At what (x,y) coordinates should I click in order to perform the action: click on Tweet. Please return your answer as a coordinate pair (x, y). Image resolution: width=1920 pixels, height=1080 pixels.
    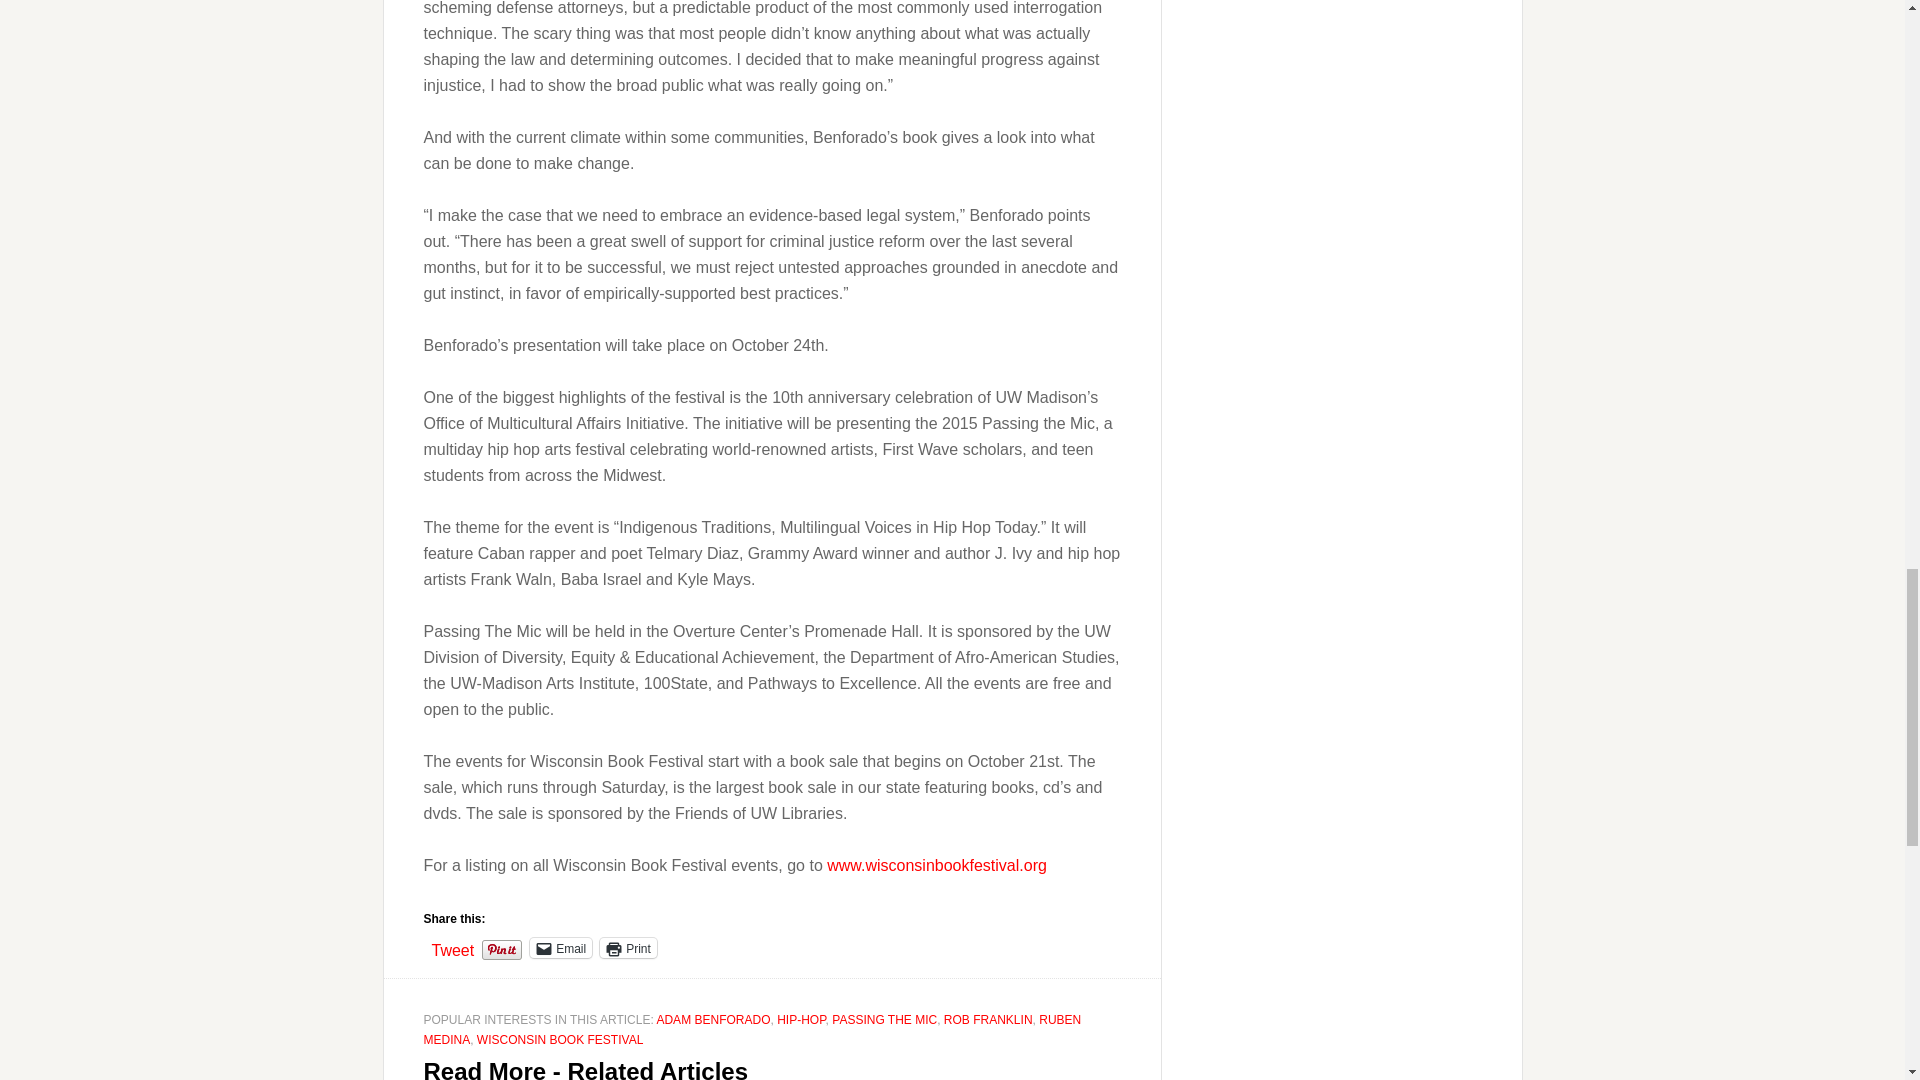
    Looking at the image, I should click on (453, 946).